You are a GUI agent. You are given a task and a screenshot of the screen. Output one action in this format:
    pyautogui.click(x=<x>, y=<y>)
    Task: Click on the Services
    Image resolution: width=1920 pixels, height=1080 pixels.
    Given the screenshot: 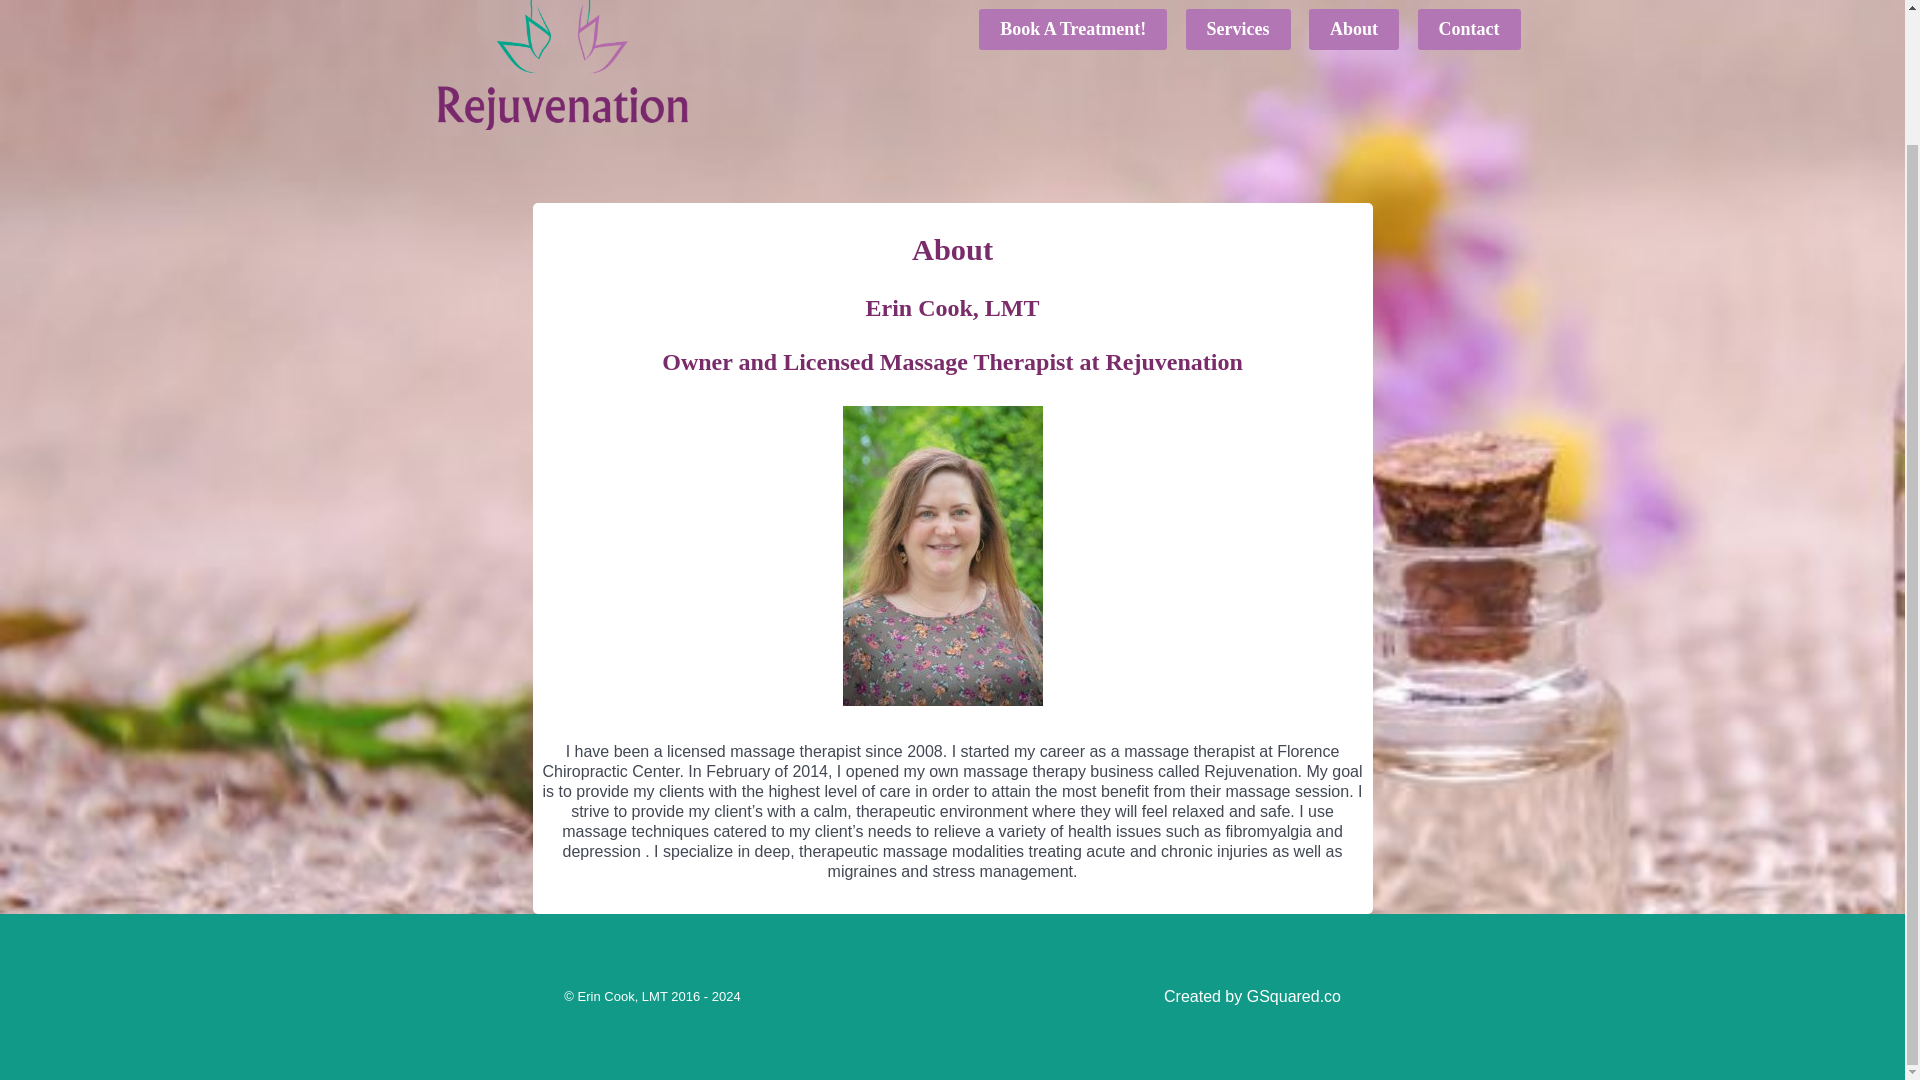 What is the action you would take?
    pyautogui.click(x=1238, y=29)
    